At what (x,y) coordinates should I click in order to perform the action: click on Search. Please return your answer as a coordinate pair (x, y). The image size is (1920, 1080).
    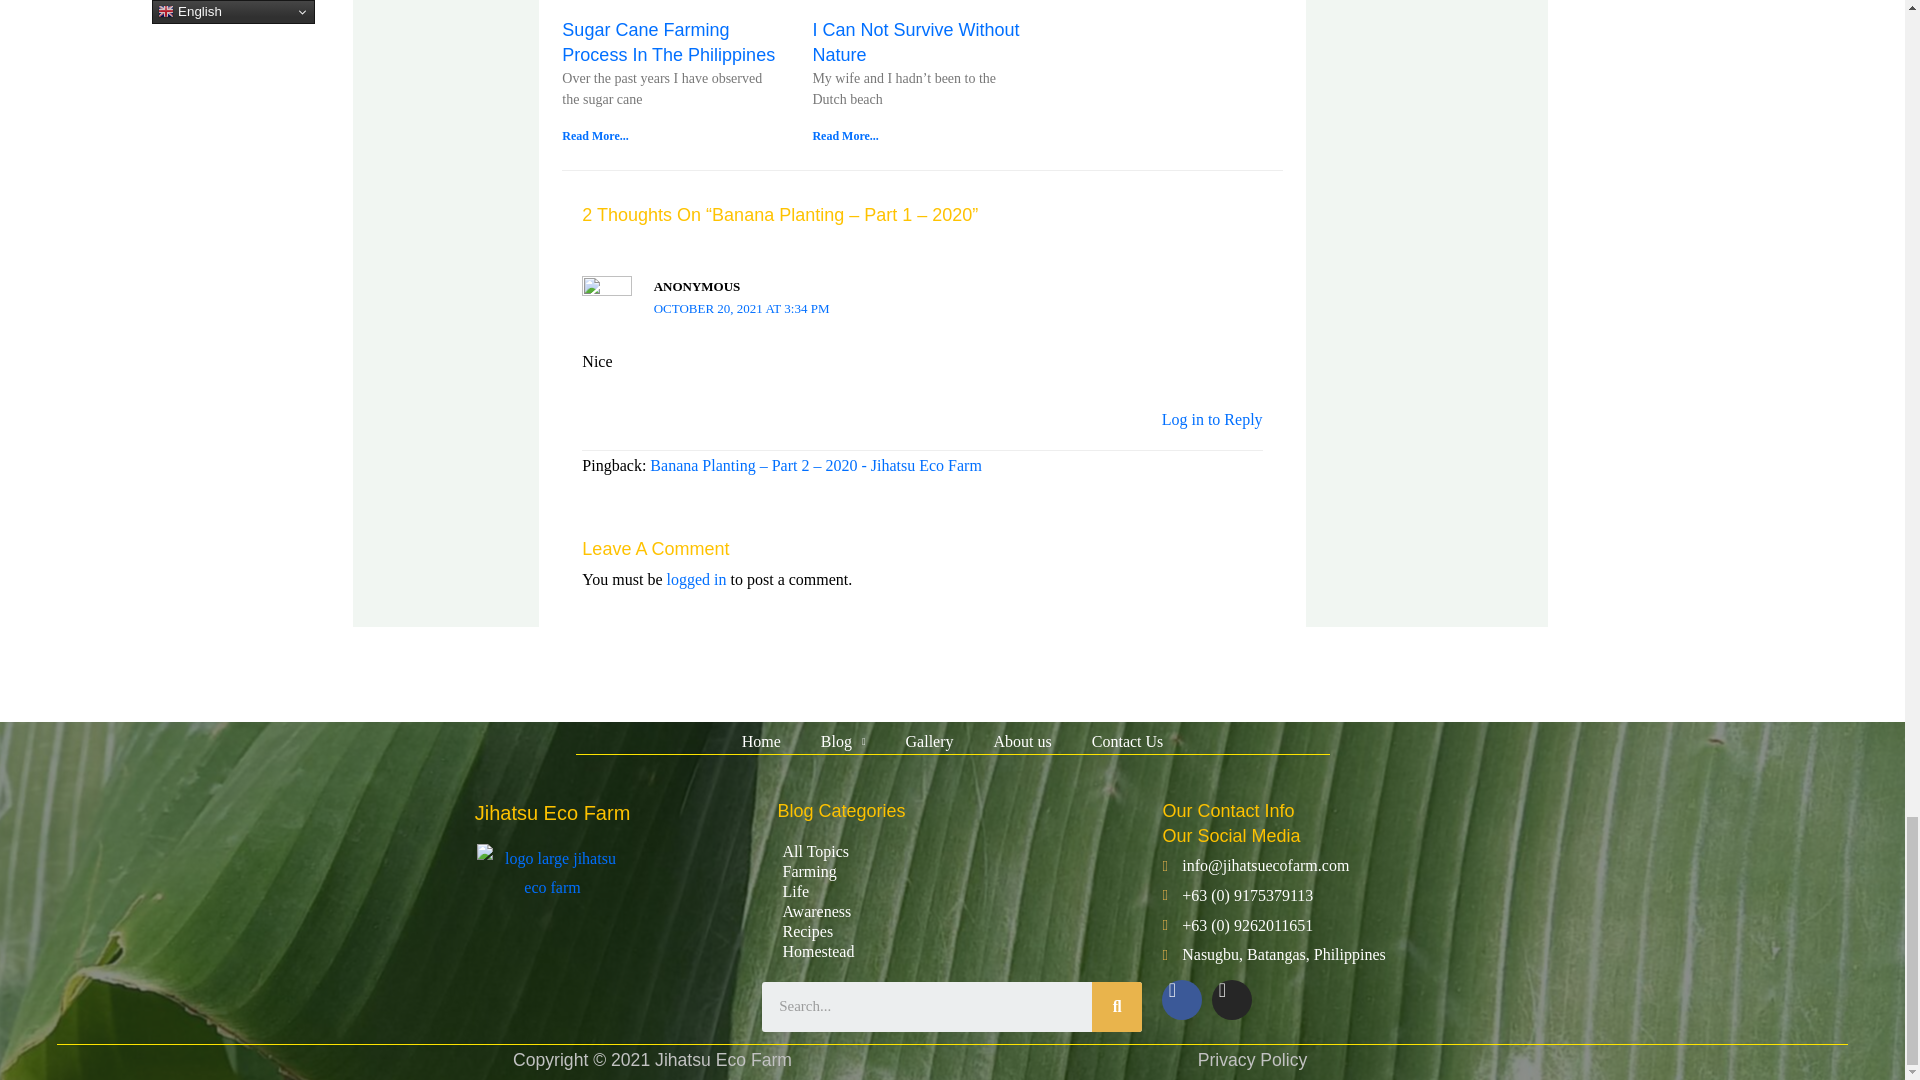
    Looking at the image, I should click on (1117, 1006).